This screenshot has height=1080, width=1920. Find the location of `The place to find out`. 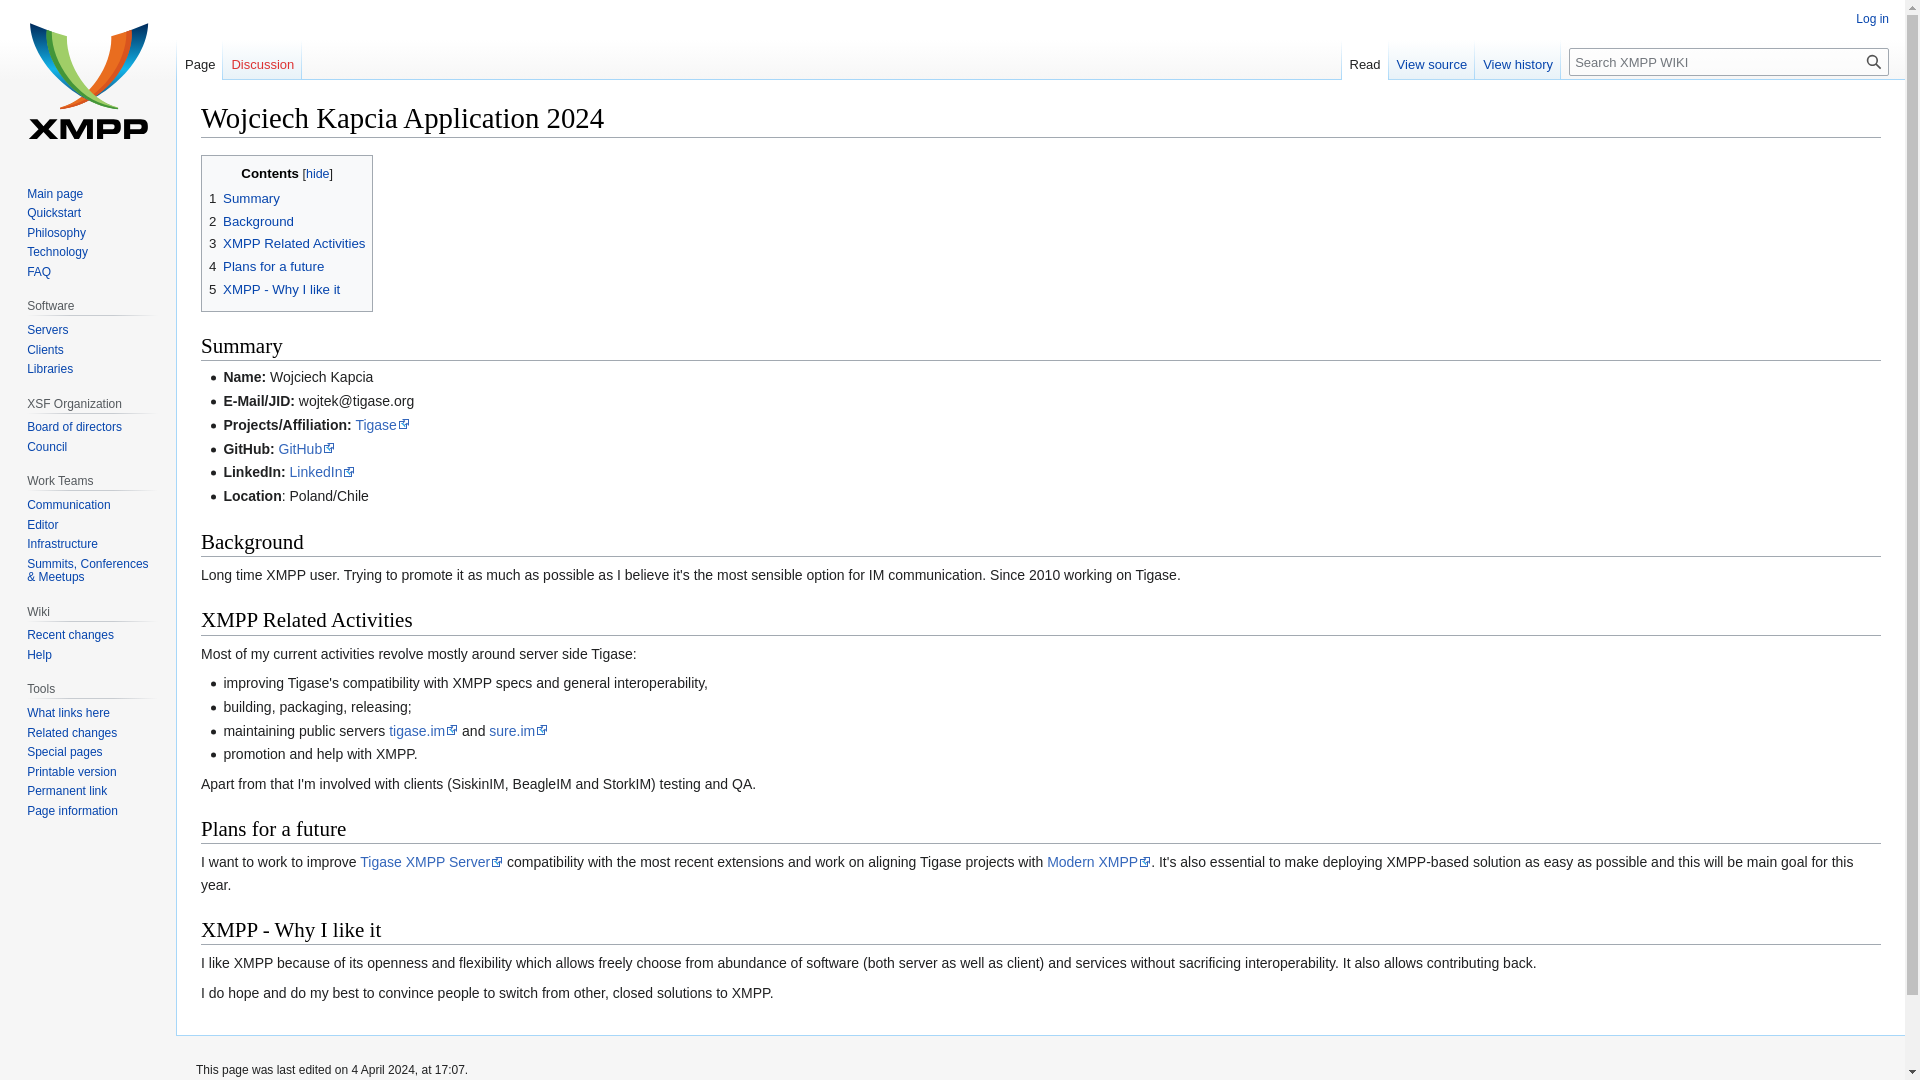

The place to find out is located at coordinates (38, 655).